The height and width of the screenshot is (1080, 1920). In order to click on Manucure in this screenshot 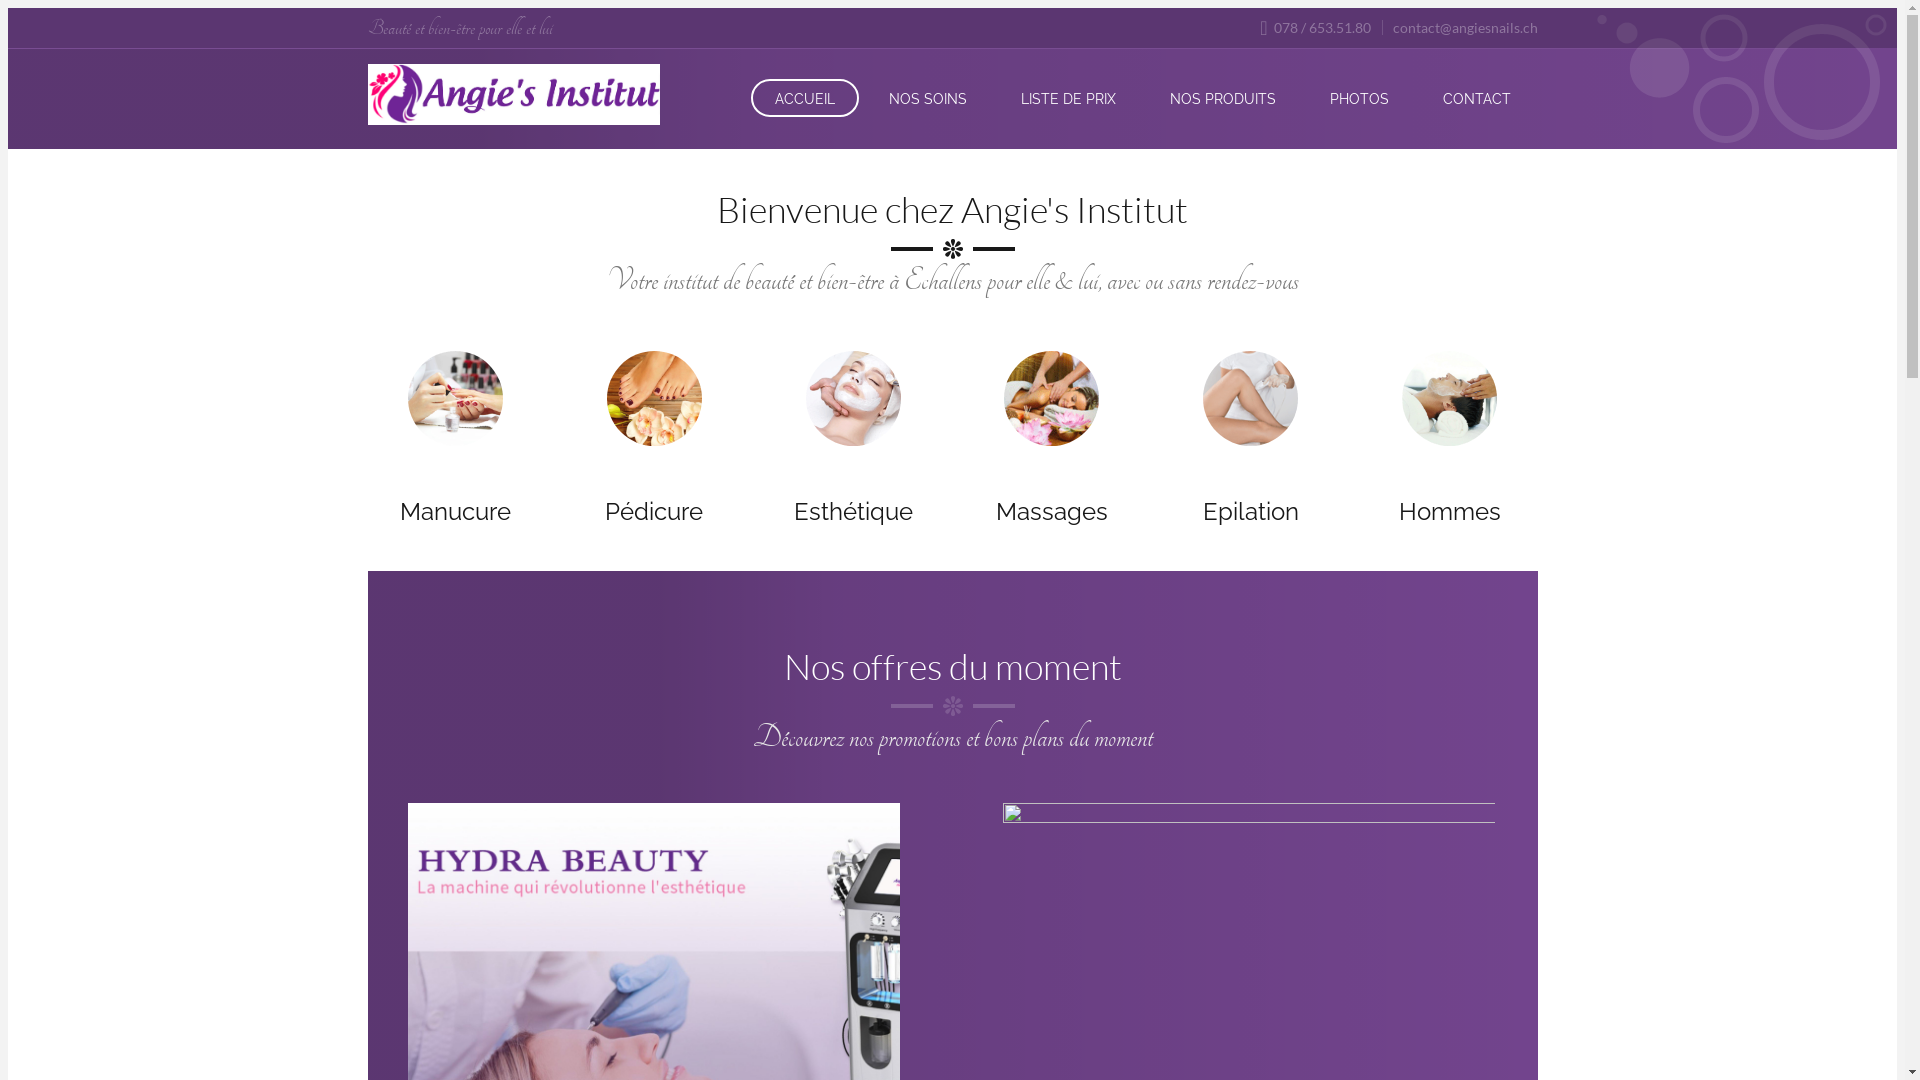, I will do `click(456, 512)`.